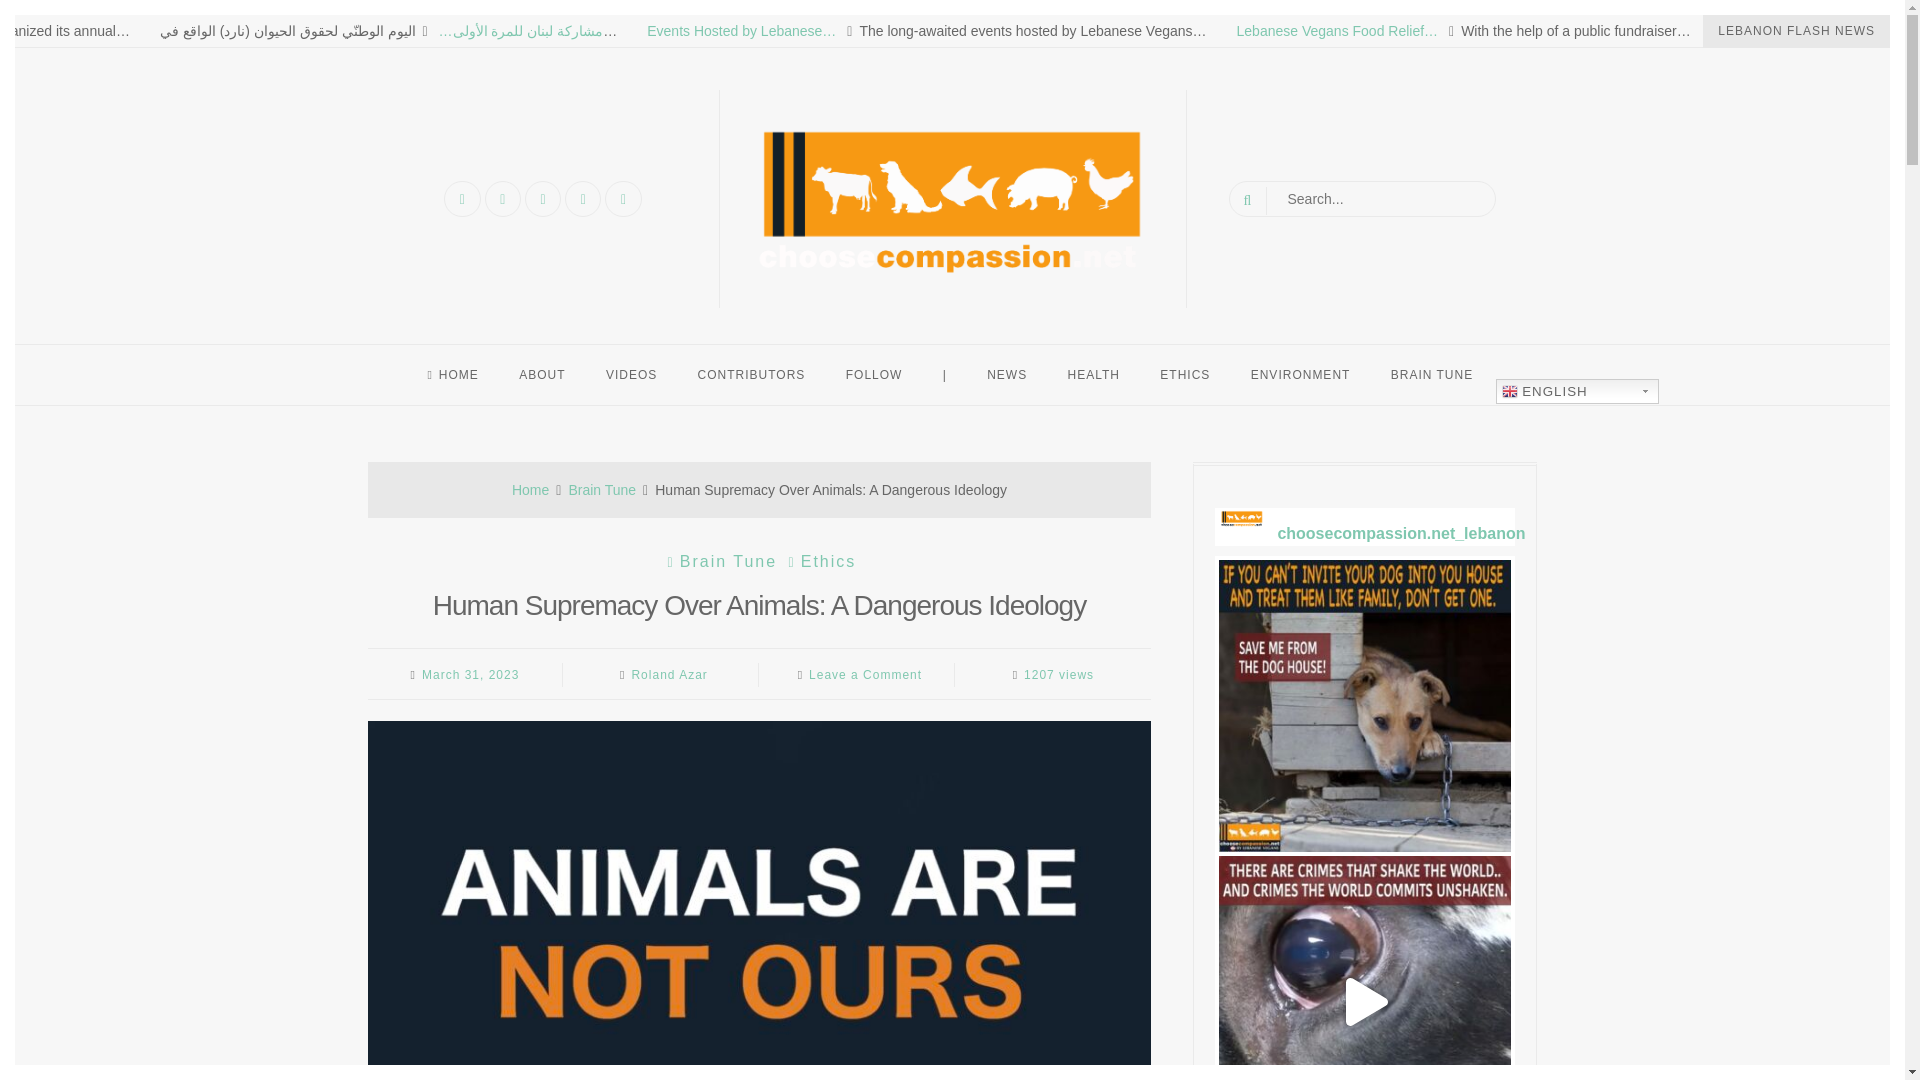 This screenshot has width=1920, height=1080. I want to click on BRAIN TUNE, so click(1432, 374).